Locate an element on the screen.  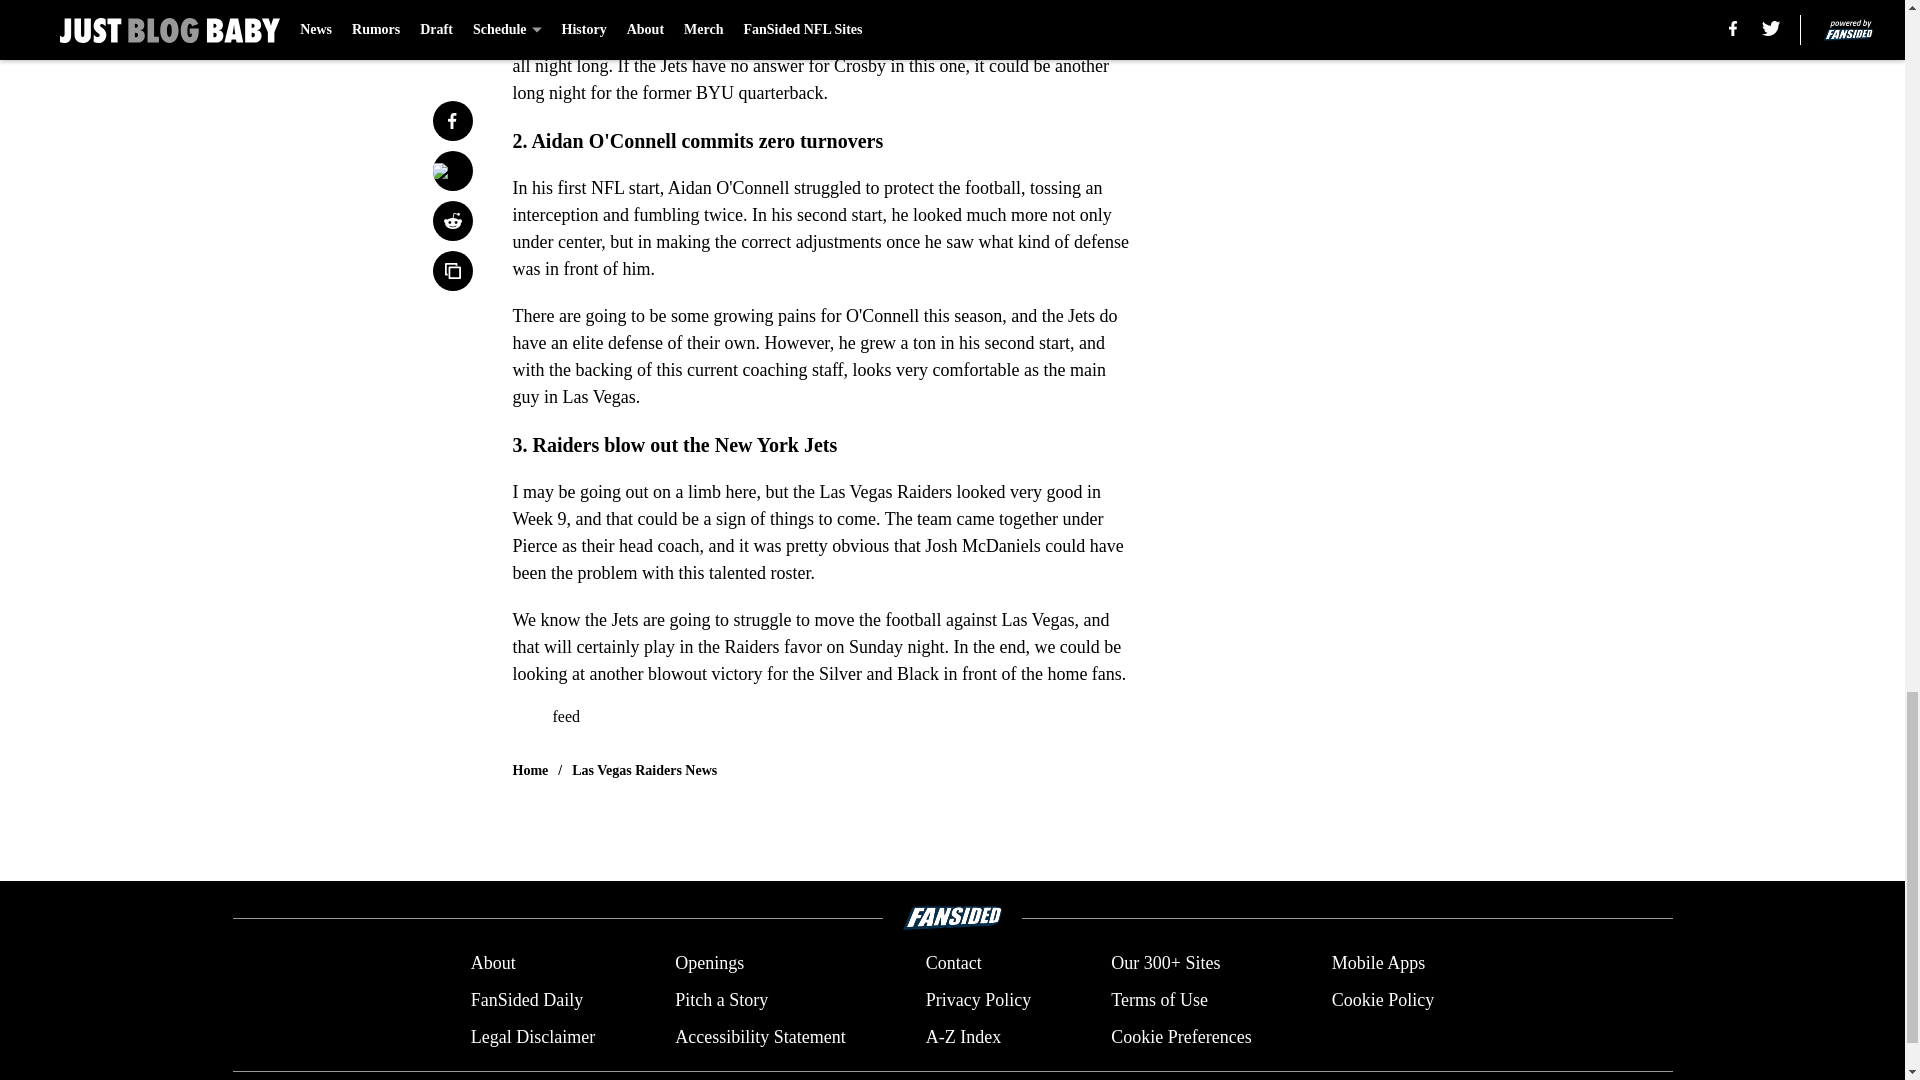
Privacy Policy is located at coordinates (978, 1000).